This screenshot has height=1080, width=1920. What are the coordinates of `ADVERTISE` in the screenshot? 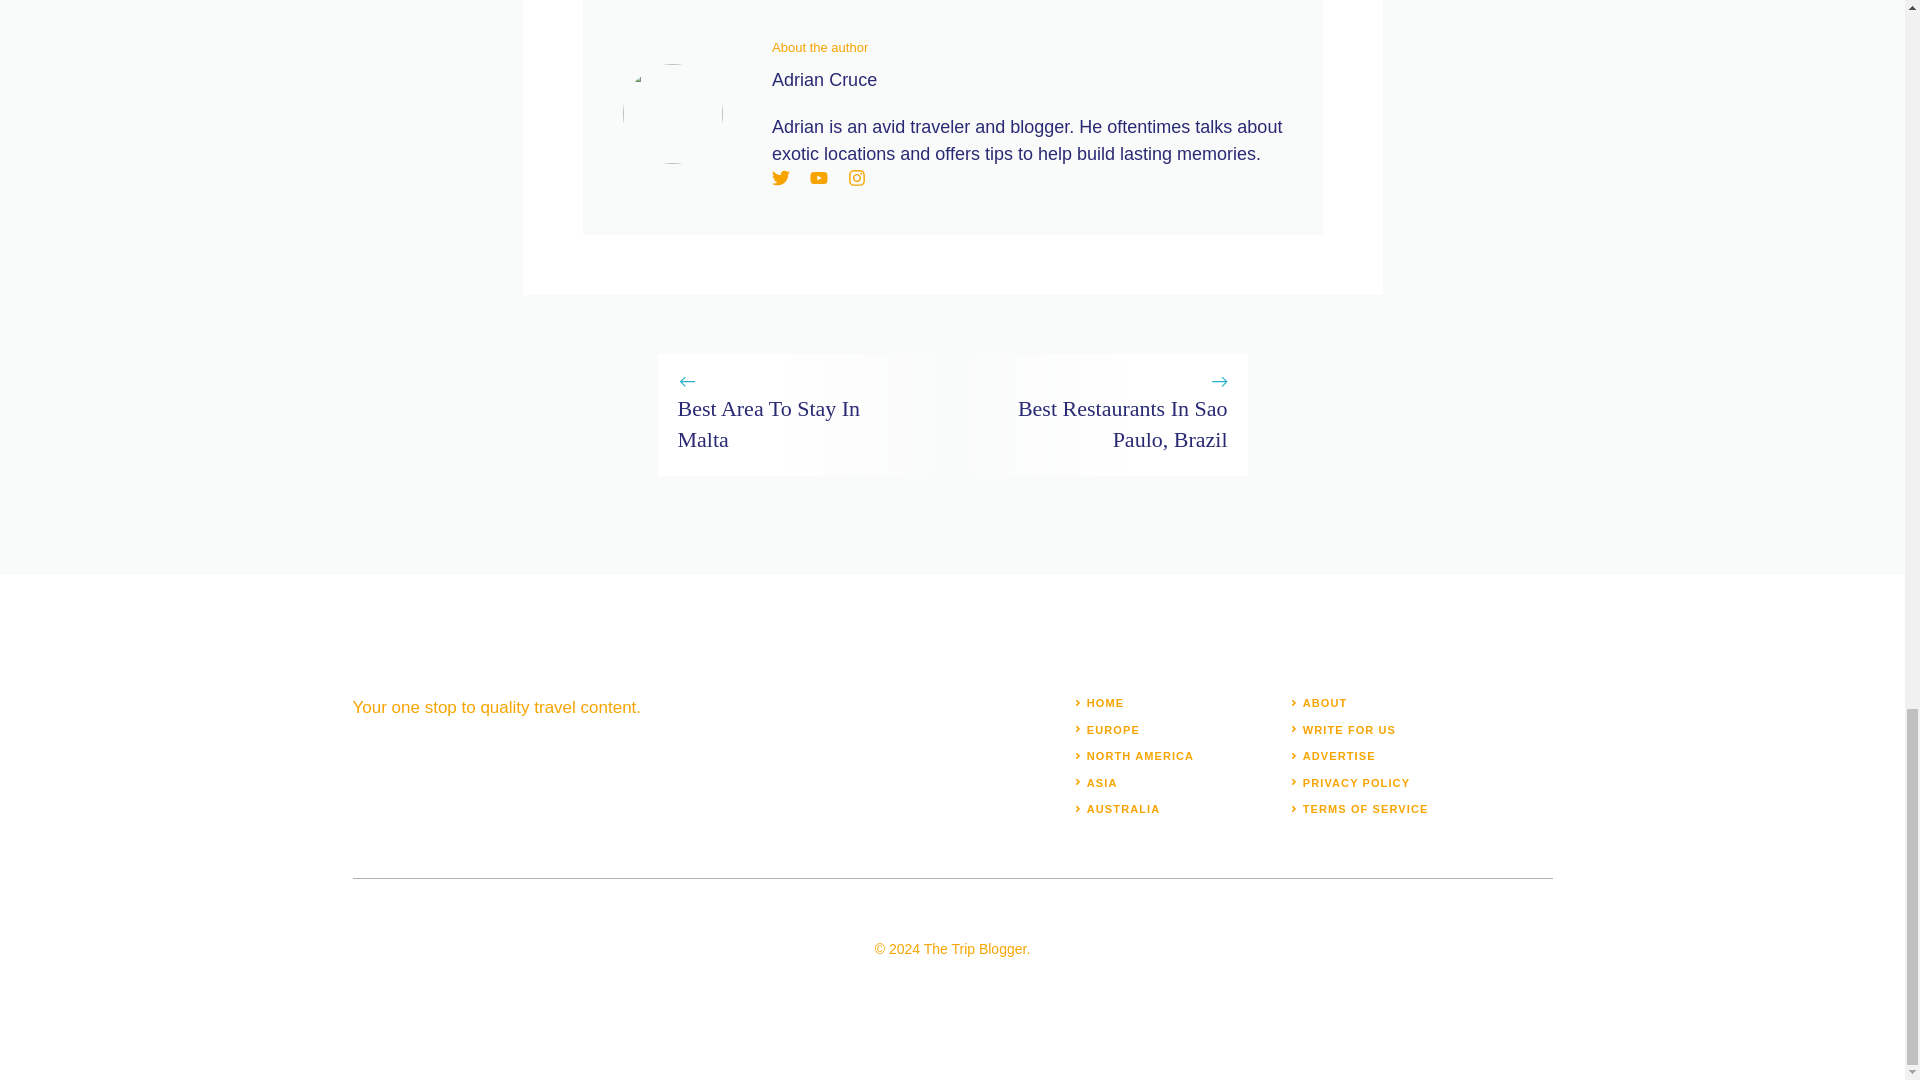 It's located at (1340, 756).